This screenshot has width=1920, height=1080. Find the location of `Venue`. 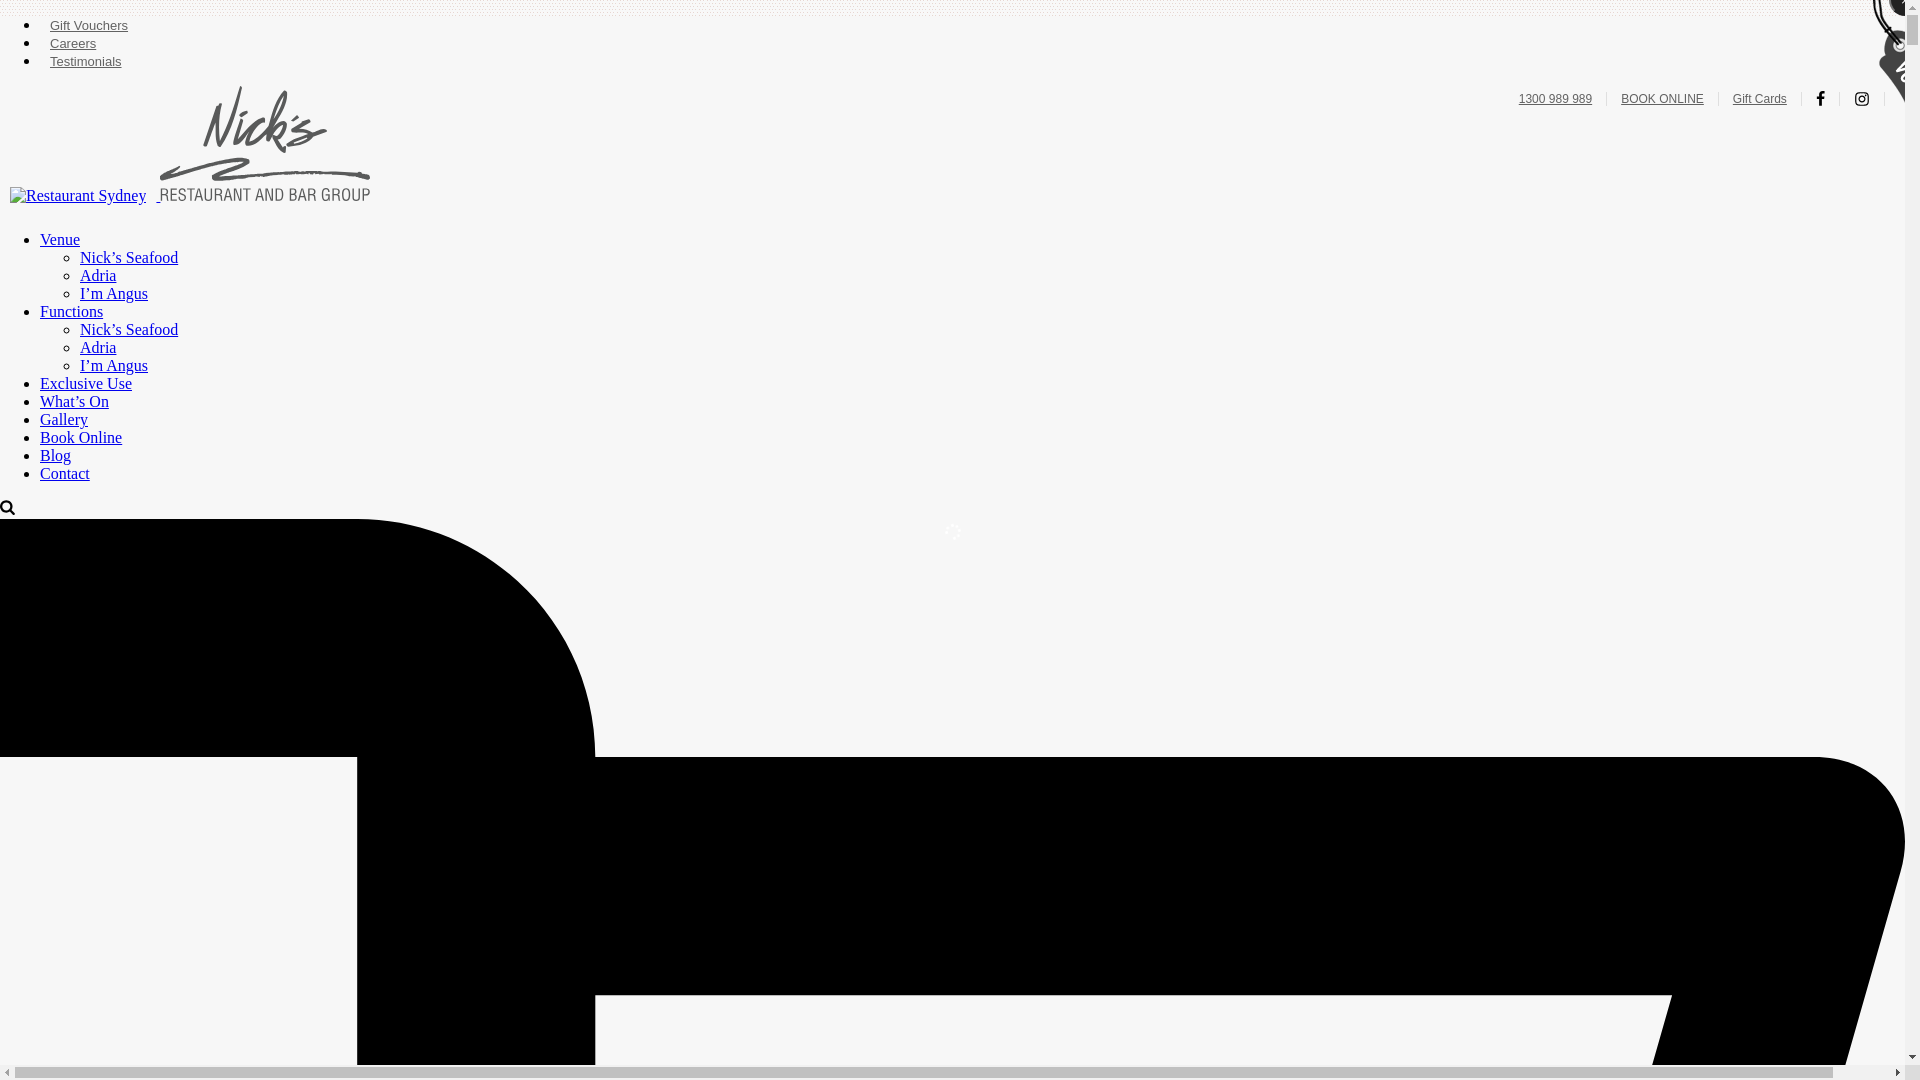

Venue is located at coordinates (60, 240).